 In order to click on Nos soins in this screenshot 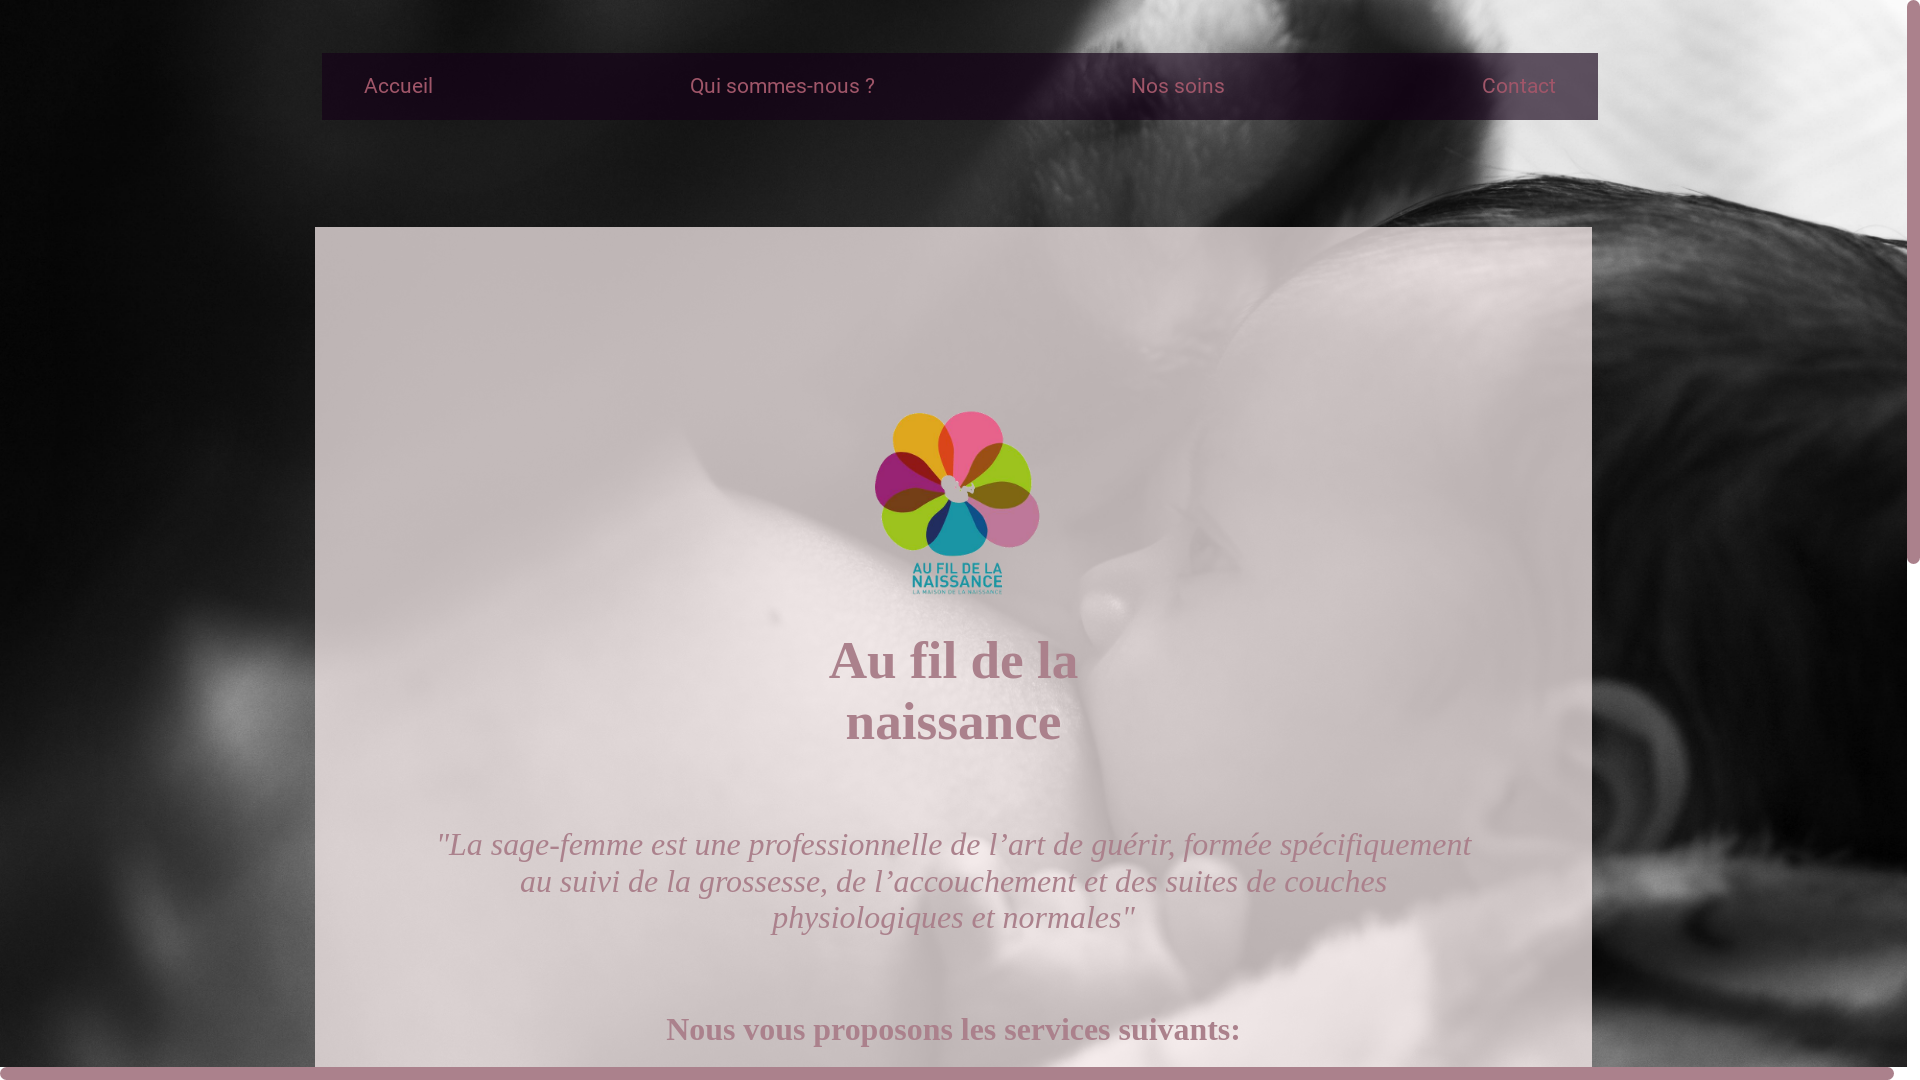, I will do `click(1178, 86)`.